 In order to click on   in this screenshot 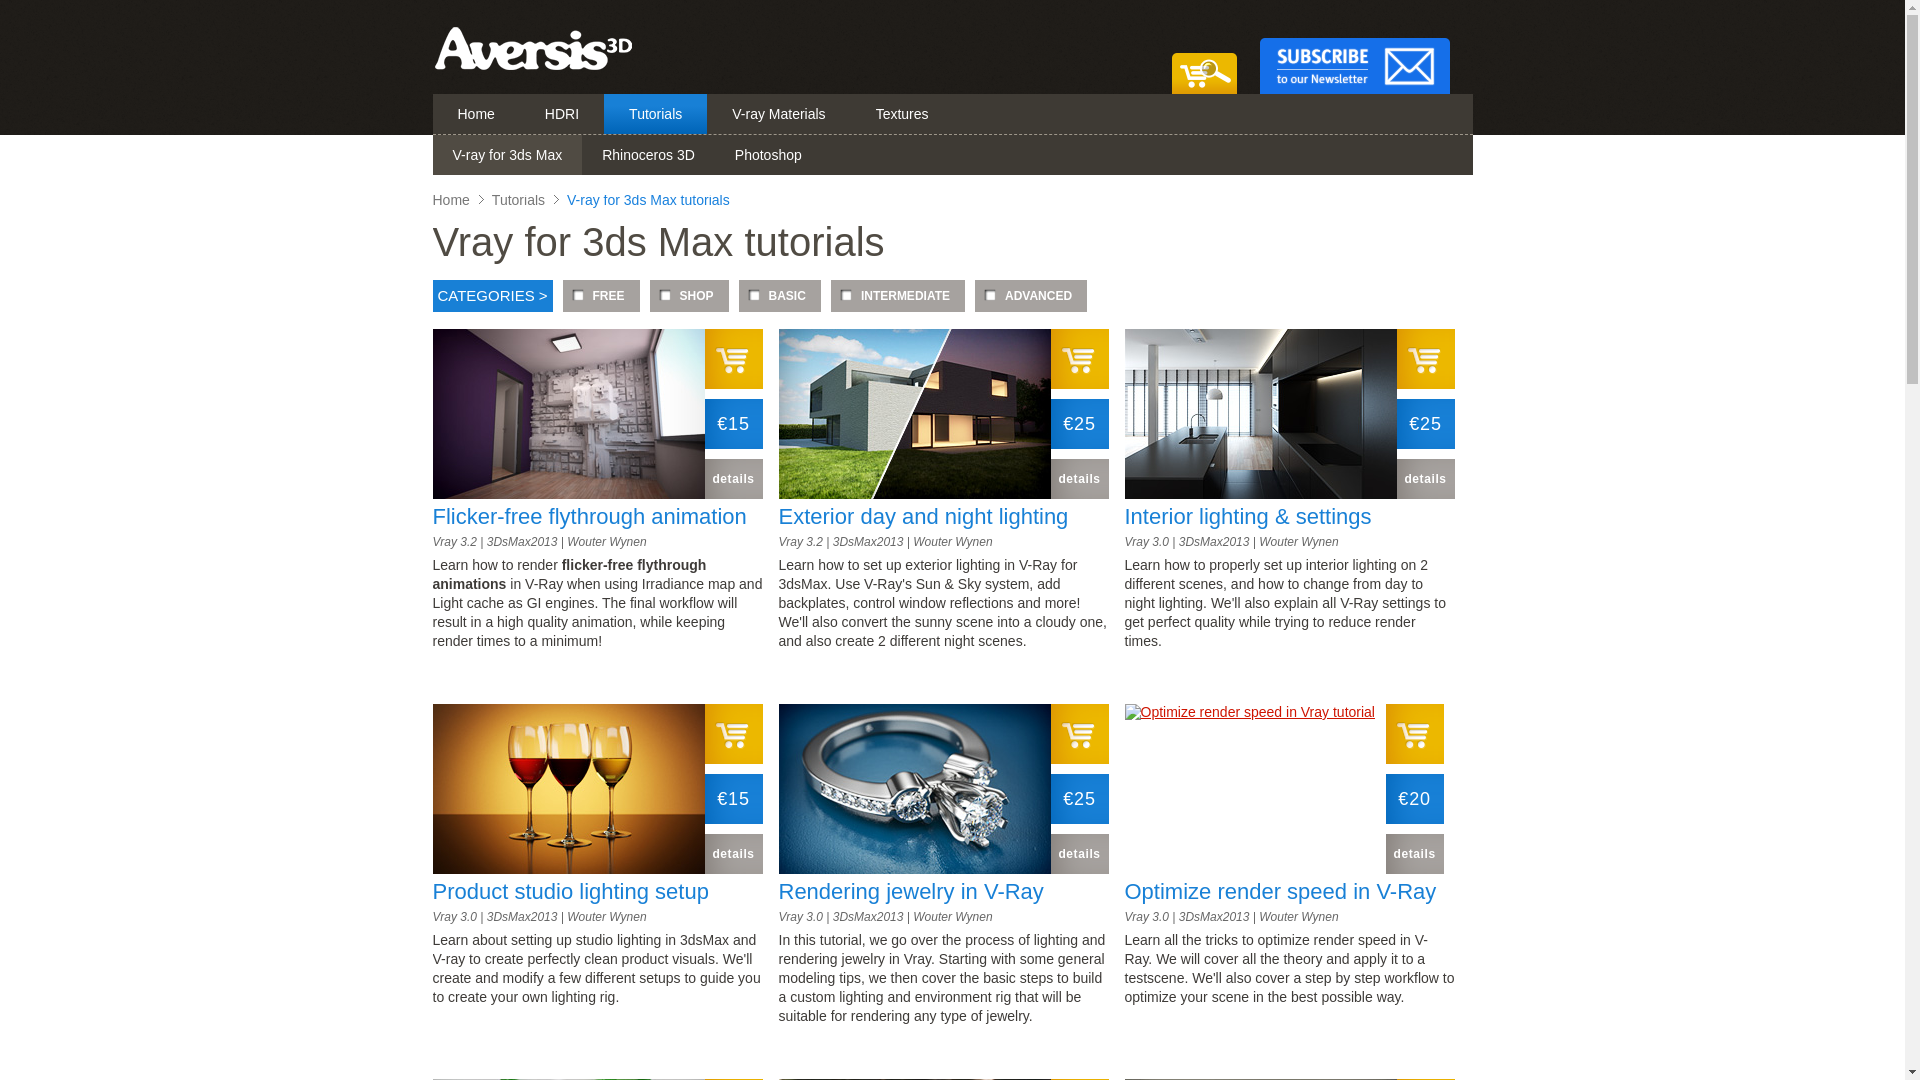, I will do `click(1362, 47)`.